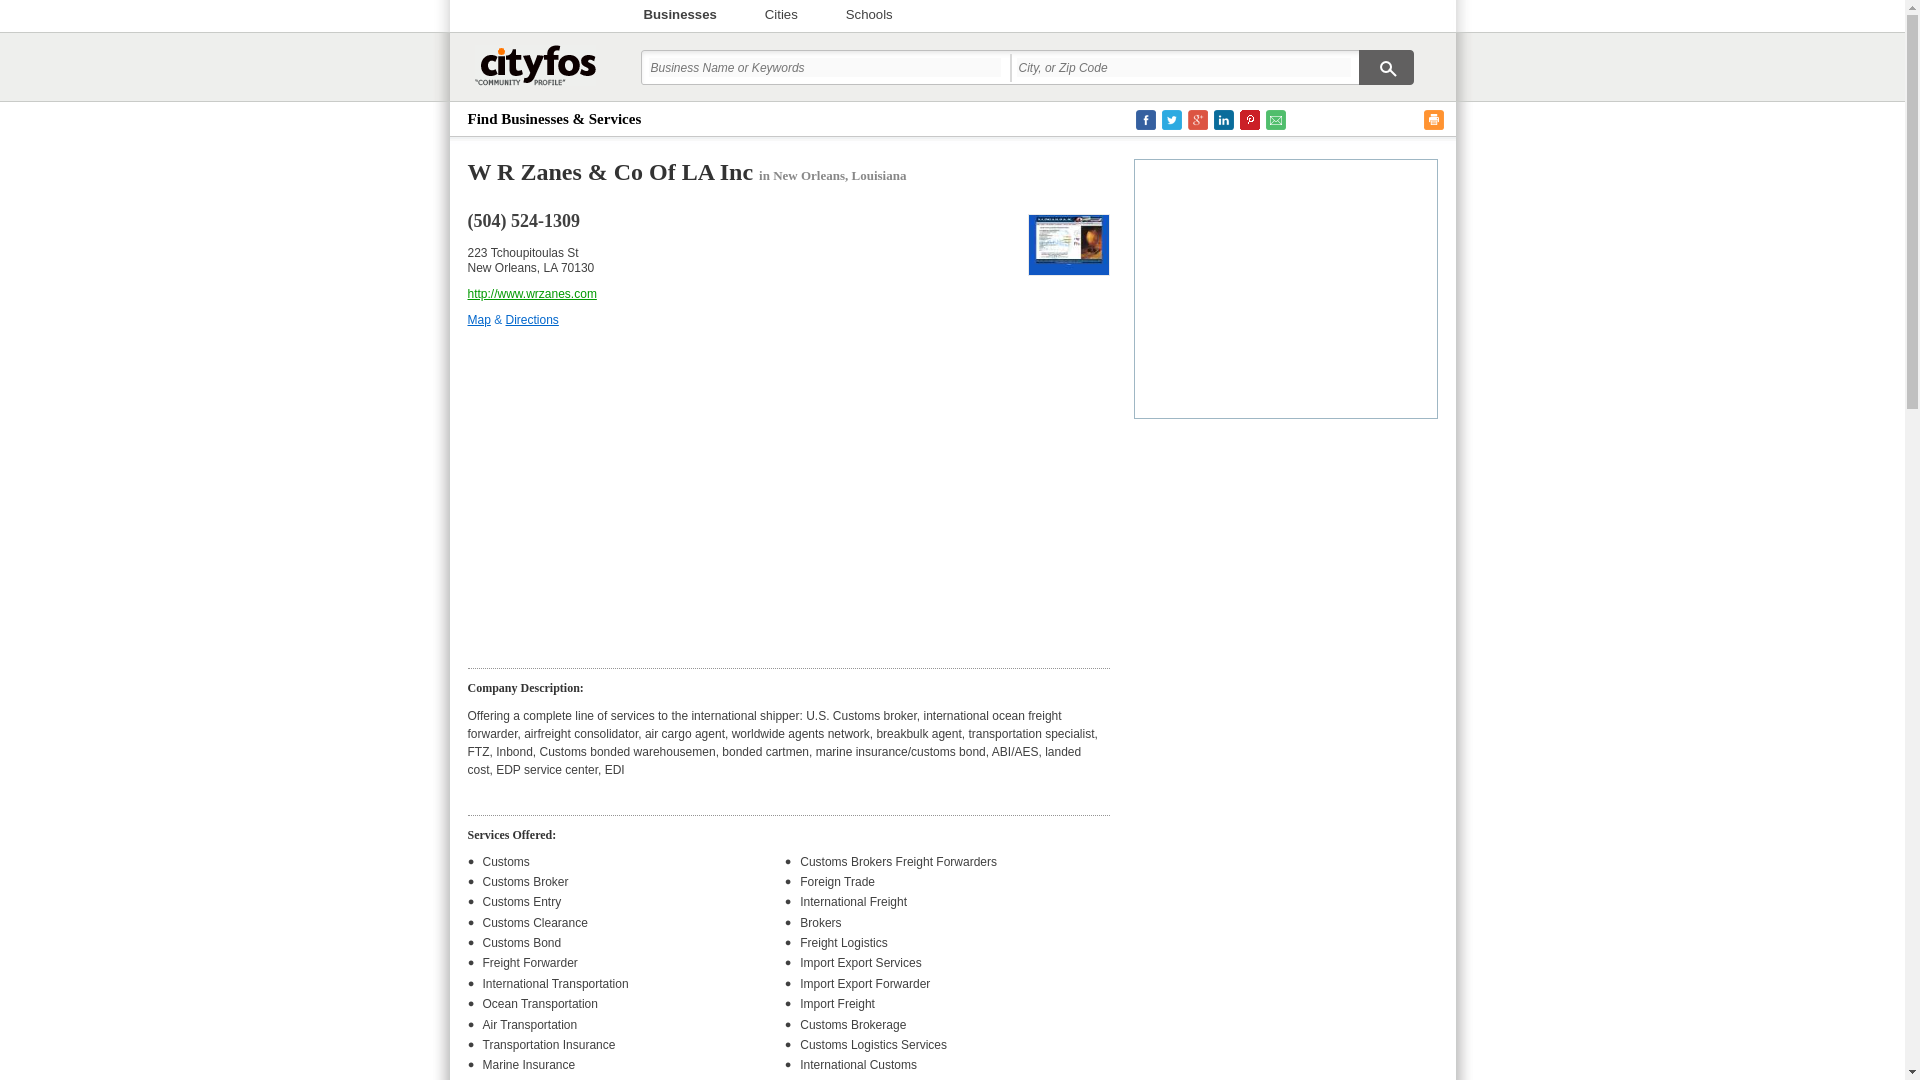  What do you see at coordinates (1276, 120) in the screenshot?
I see `E-mail a friend` at bounding box center [1276, 120].